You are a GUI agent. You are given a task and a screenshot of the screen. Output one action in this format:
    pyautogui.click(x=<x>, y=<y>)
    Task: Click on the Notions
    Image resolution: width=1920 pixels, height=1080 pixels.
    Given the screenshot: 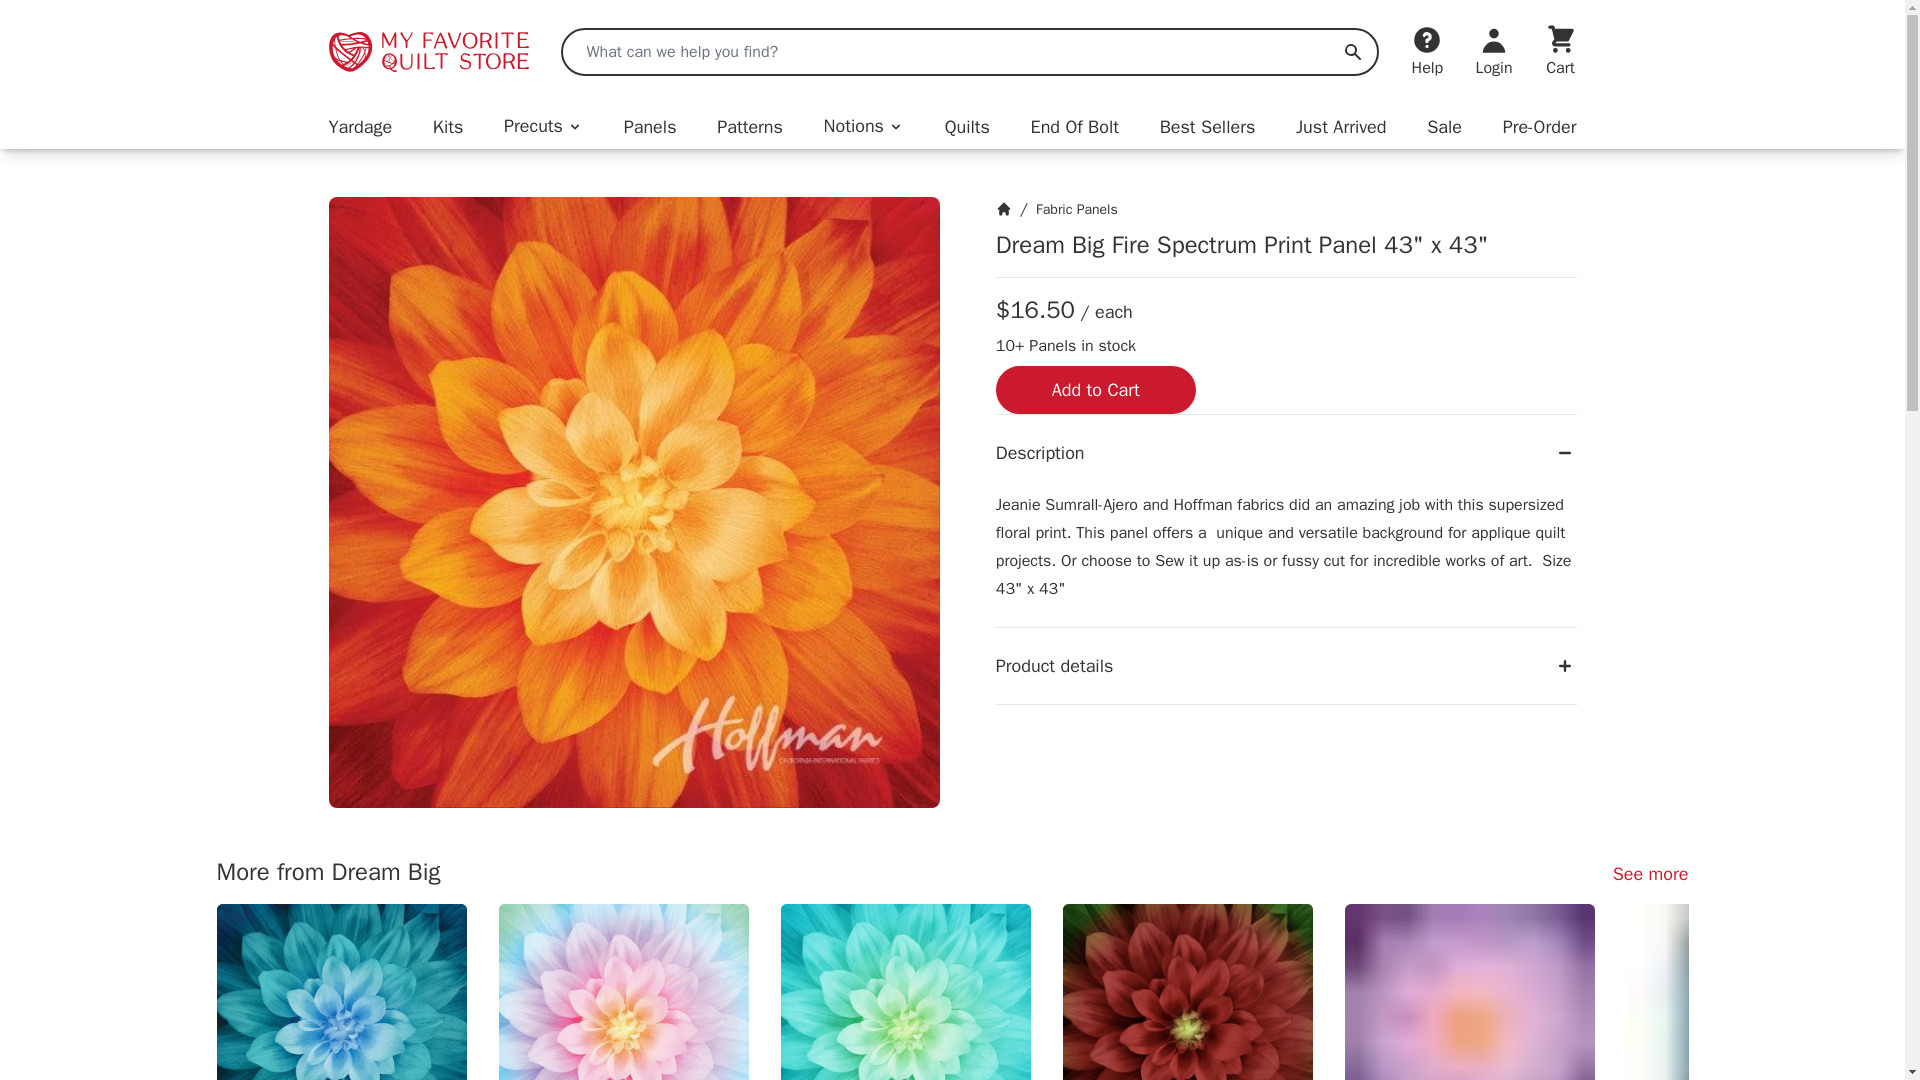 What is the action you would take?
    pyautogui.click(x=864, y=126)
    